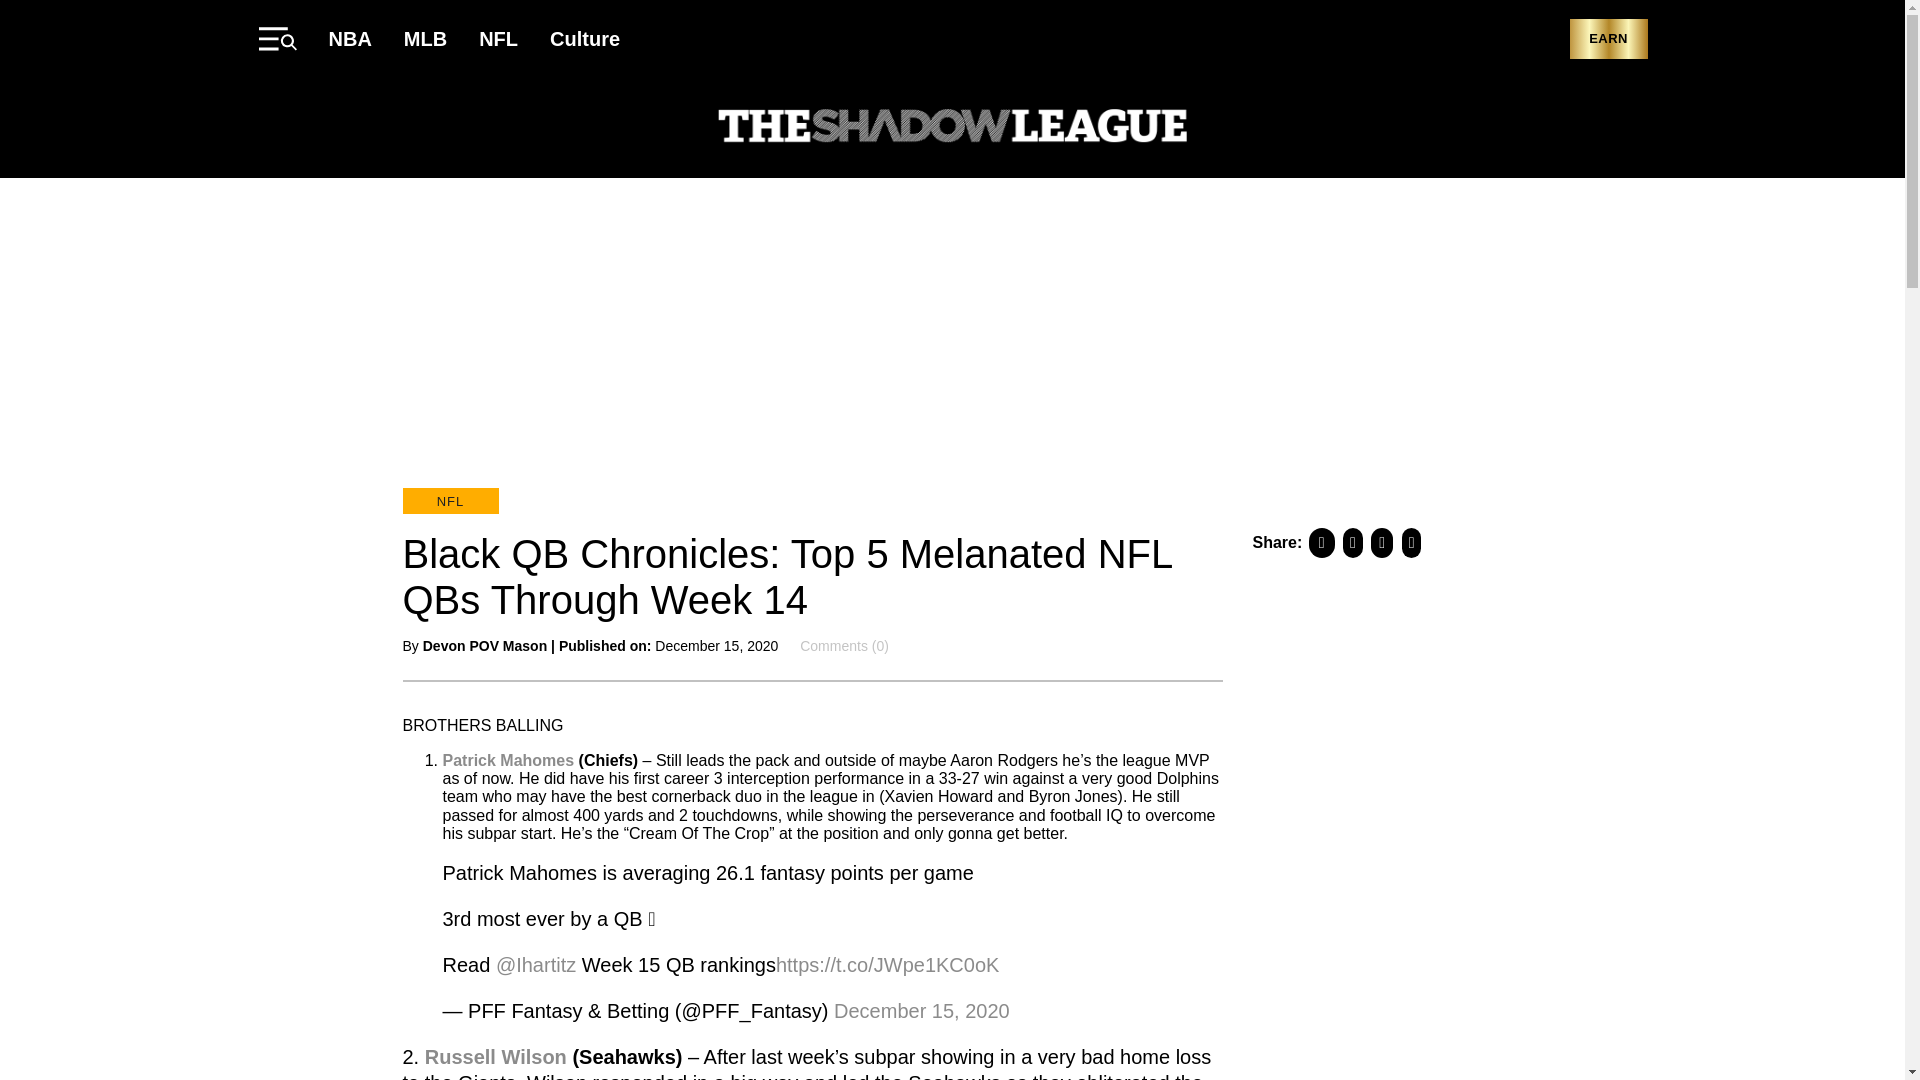 The width and height of the screenshot is (1920, 1080). Describe the element at coordinates (425, 38) in the screenshot. I see `MLB` at that location.